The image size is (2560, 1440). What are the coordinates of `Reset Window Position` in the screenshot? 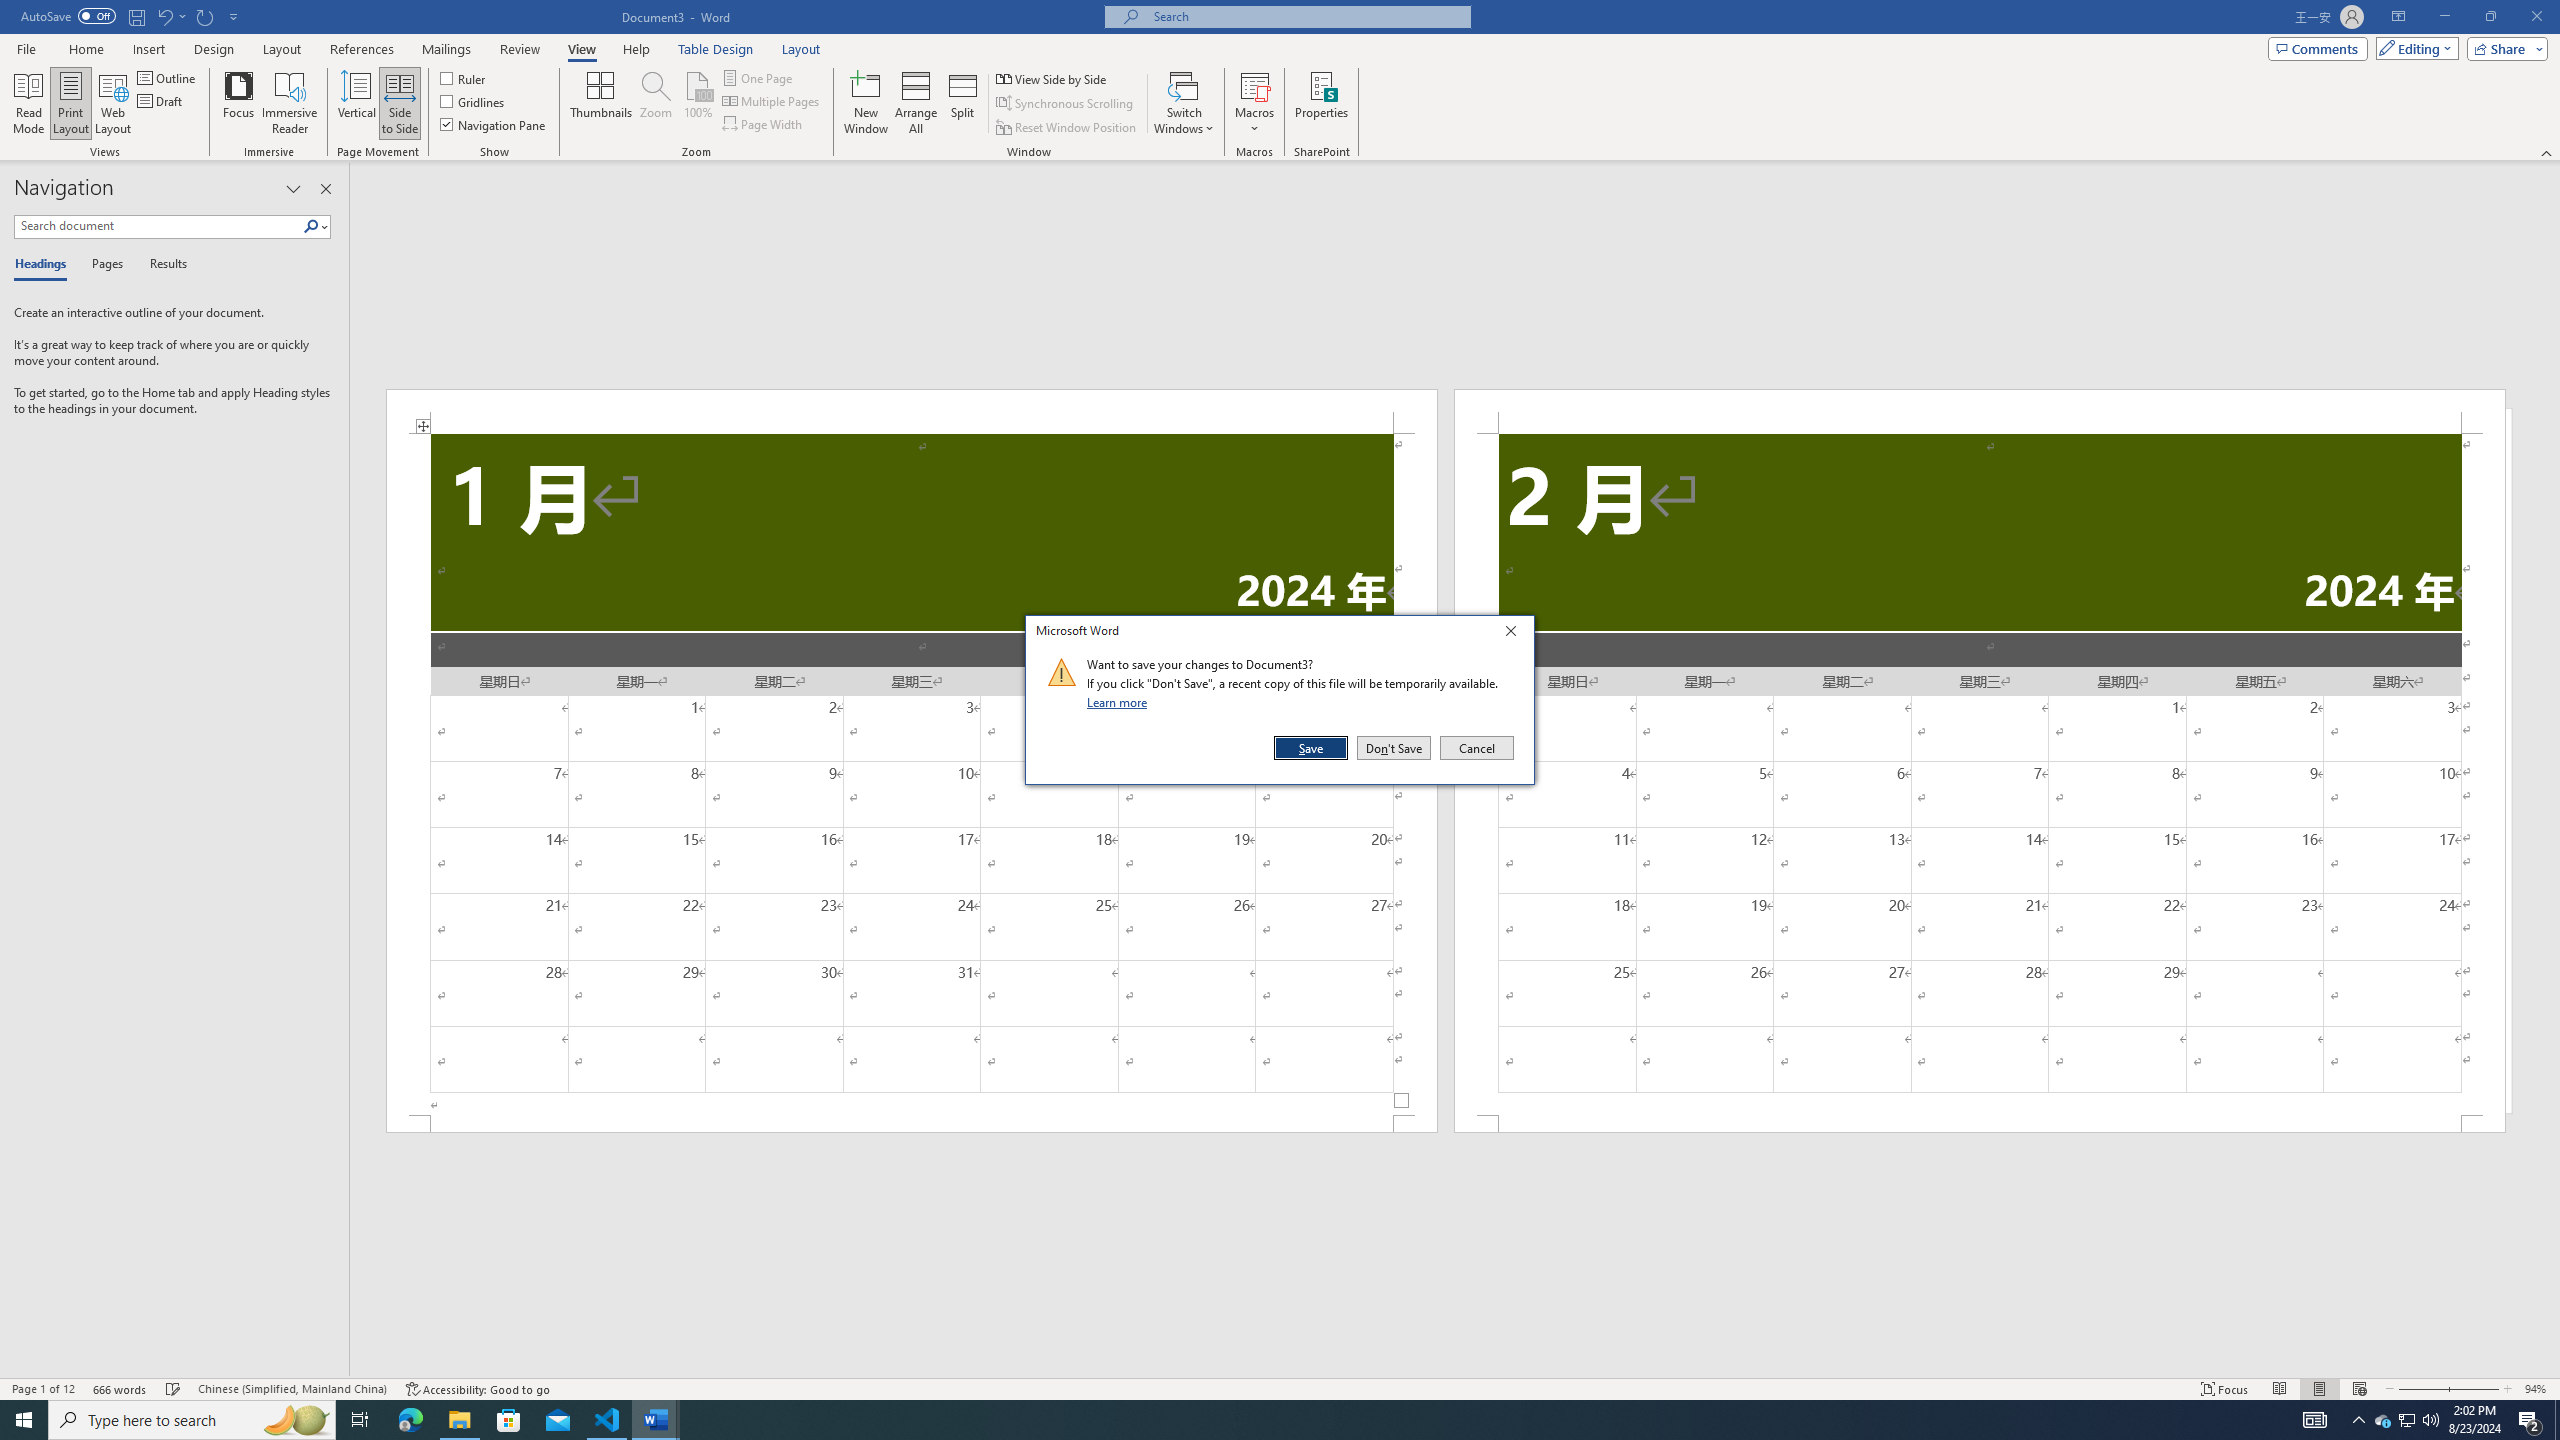 It's located at (1067, 128).